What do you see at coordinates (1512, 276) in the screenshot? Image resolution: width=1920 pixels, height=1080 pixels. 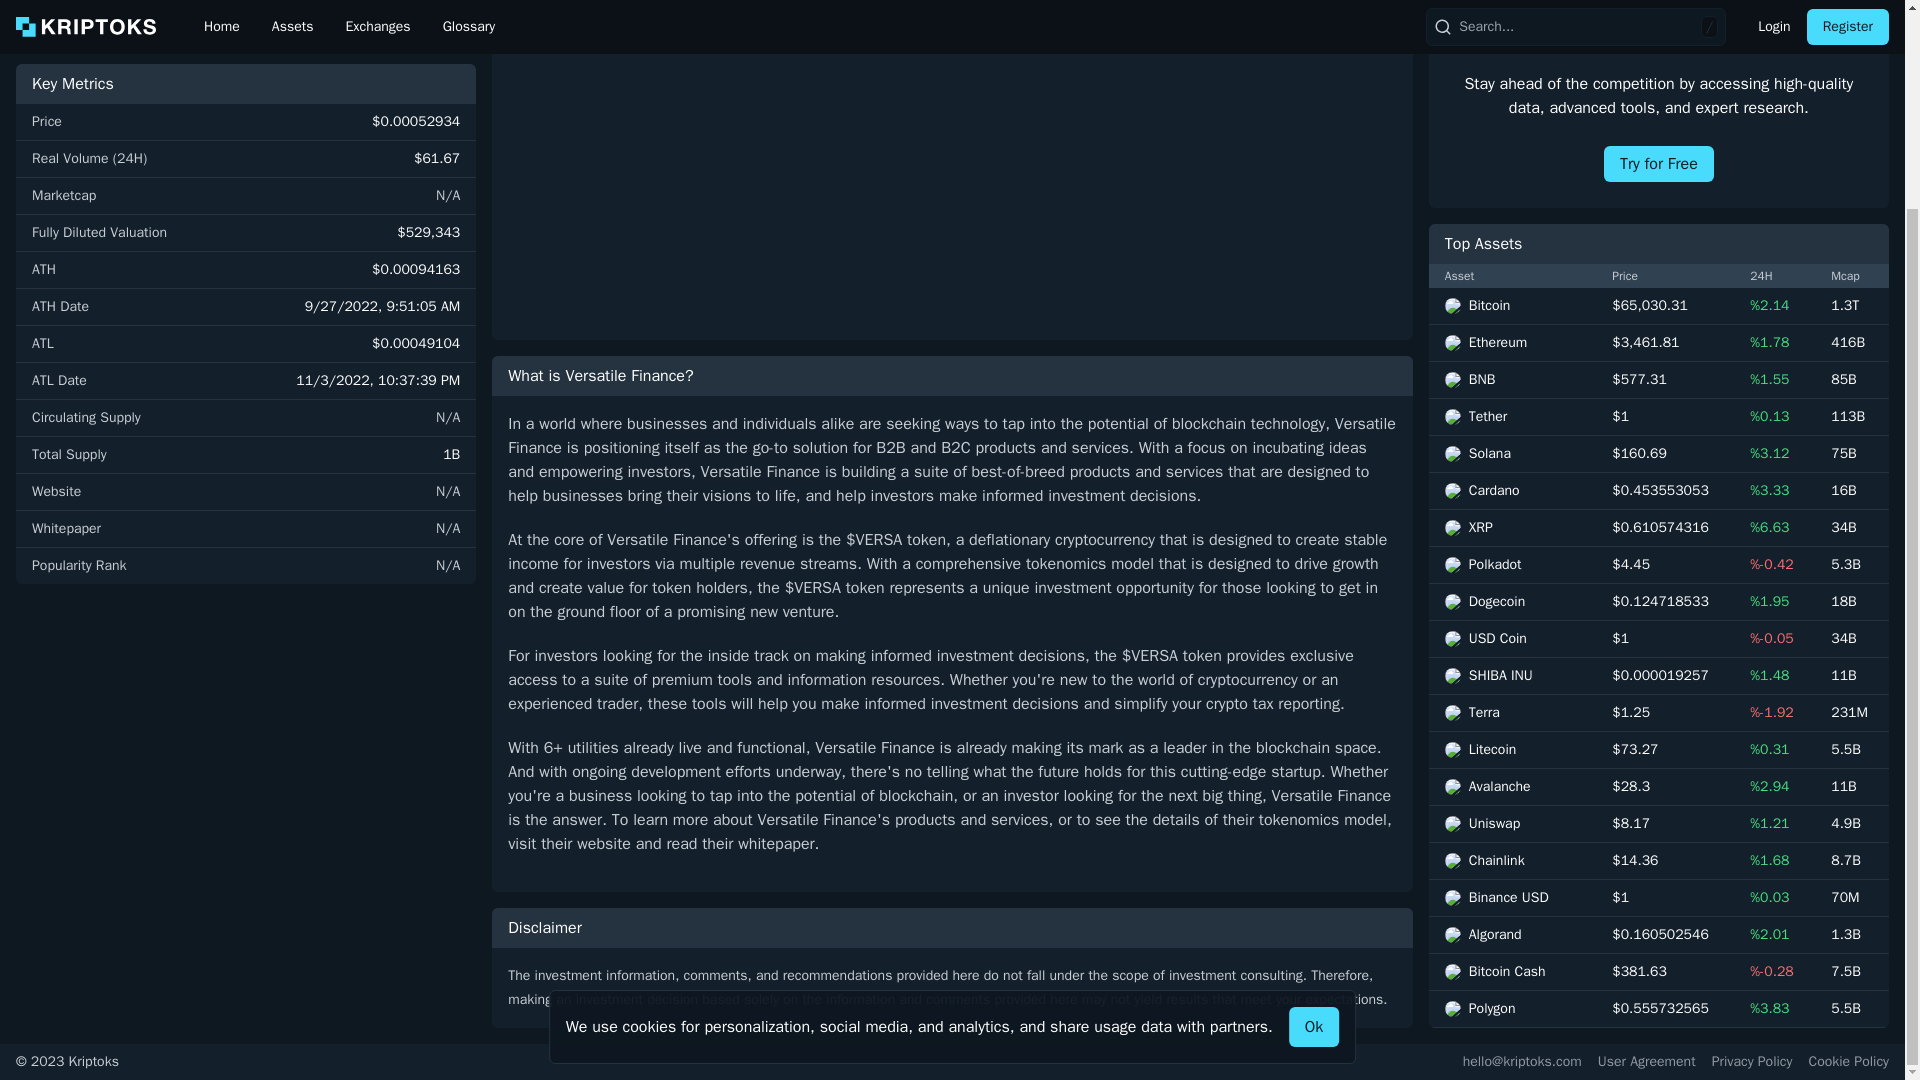 I see `Tether` at bounding box center [1512, 276].